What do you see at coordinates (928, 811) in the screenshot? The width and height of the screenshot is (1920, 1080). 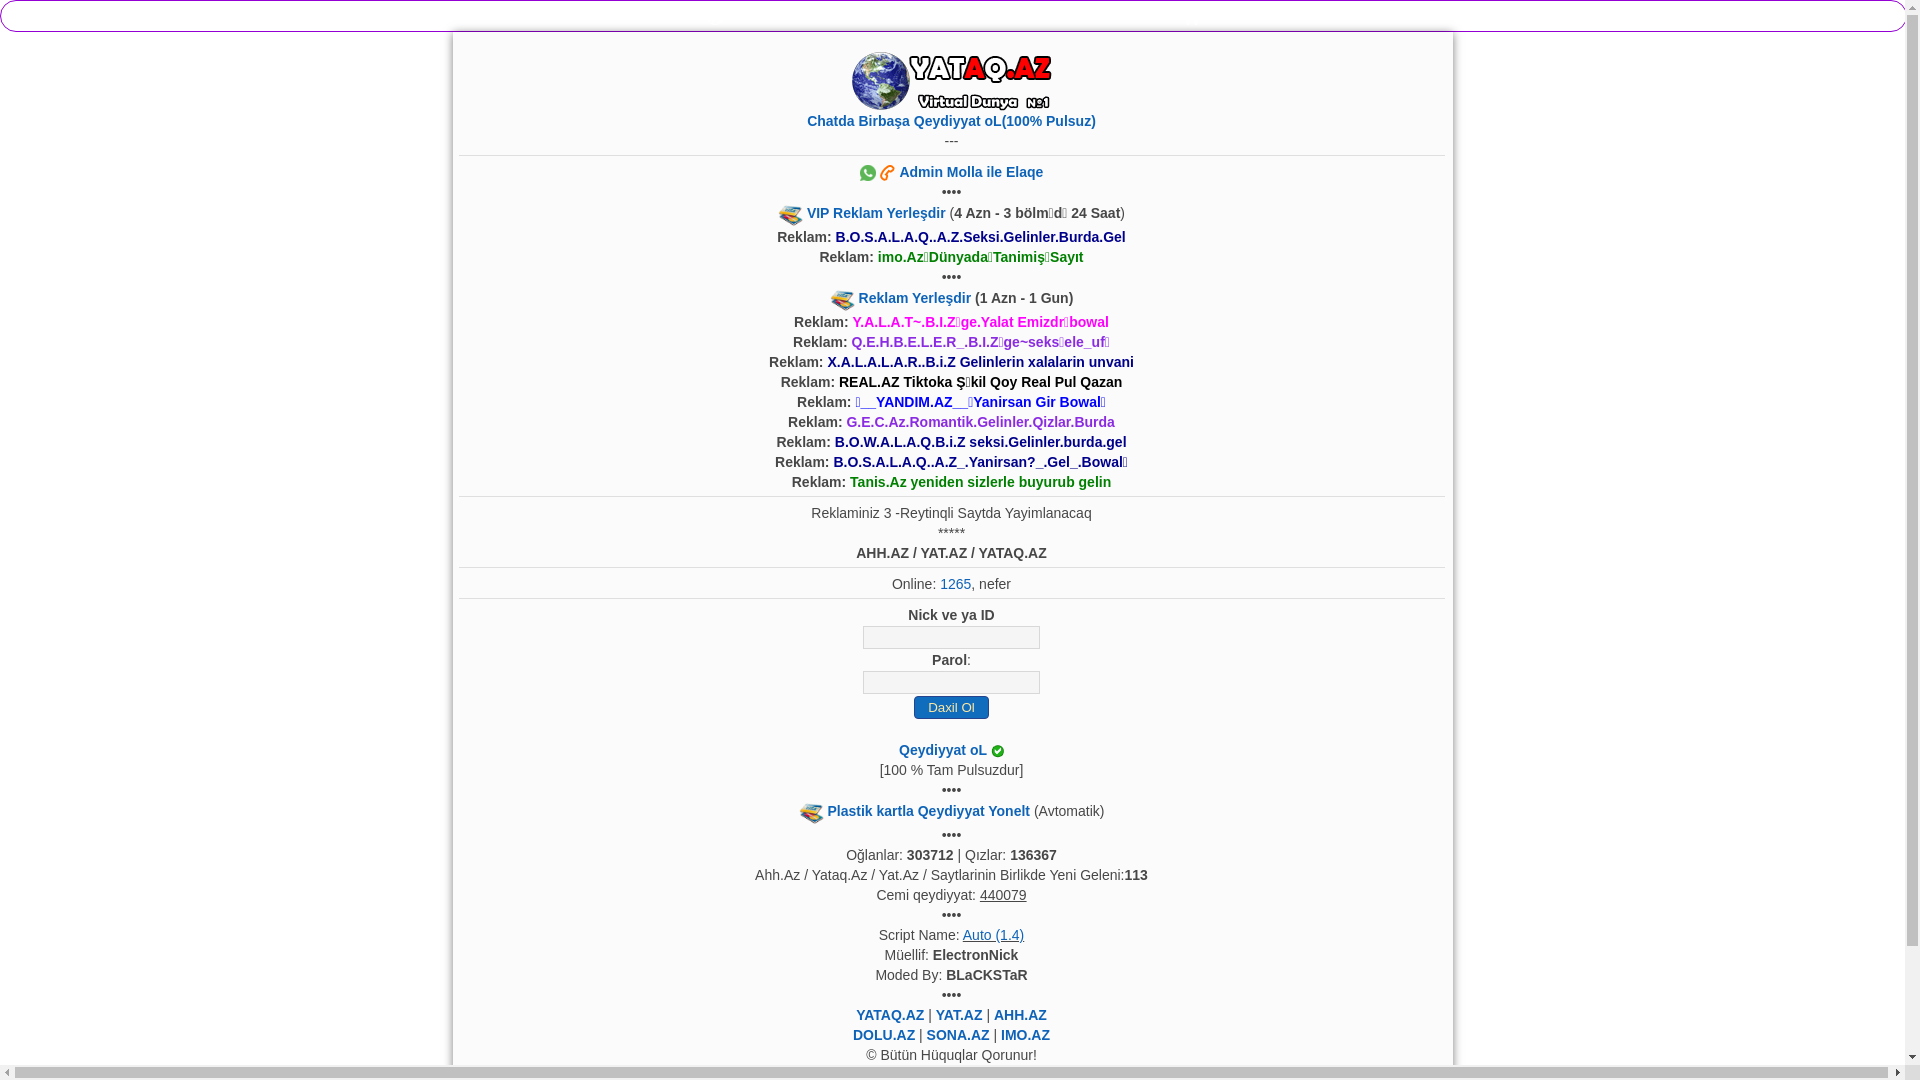 I see `Plastik kartla Qeydiyyat Yonelt` at bounding box center [928, 811].